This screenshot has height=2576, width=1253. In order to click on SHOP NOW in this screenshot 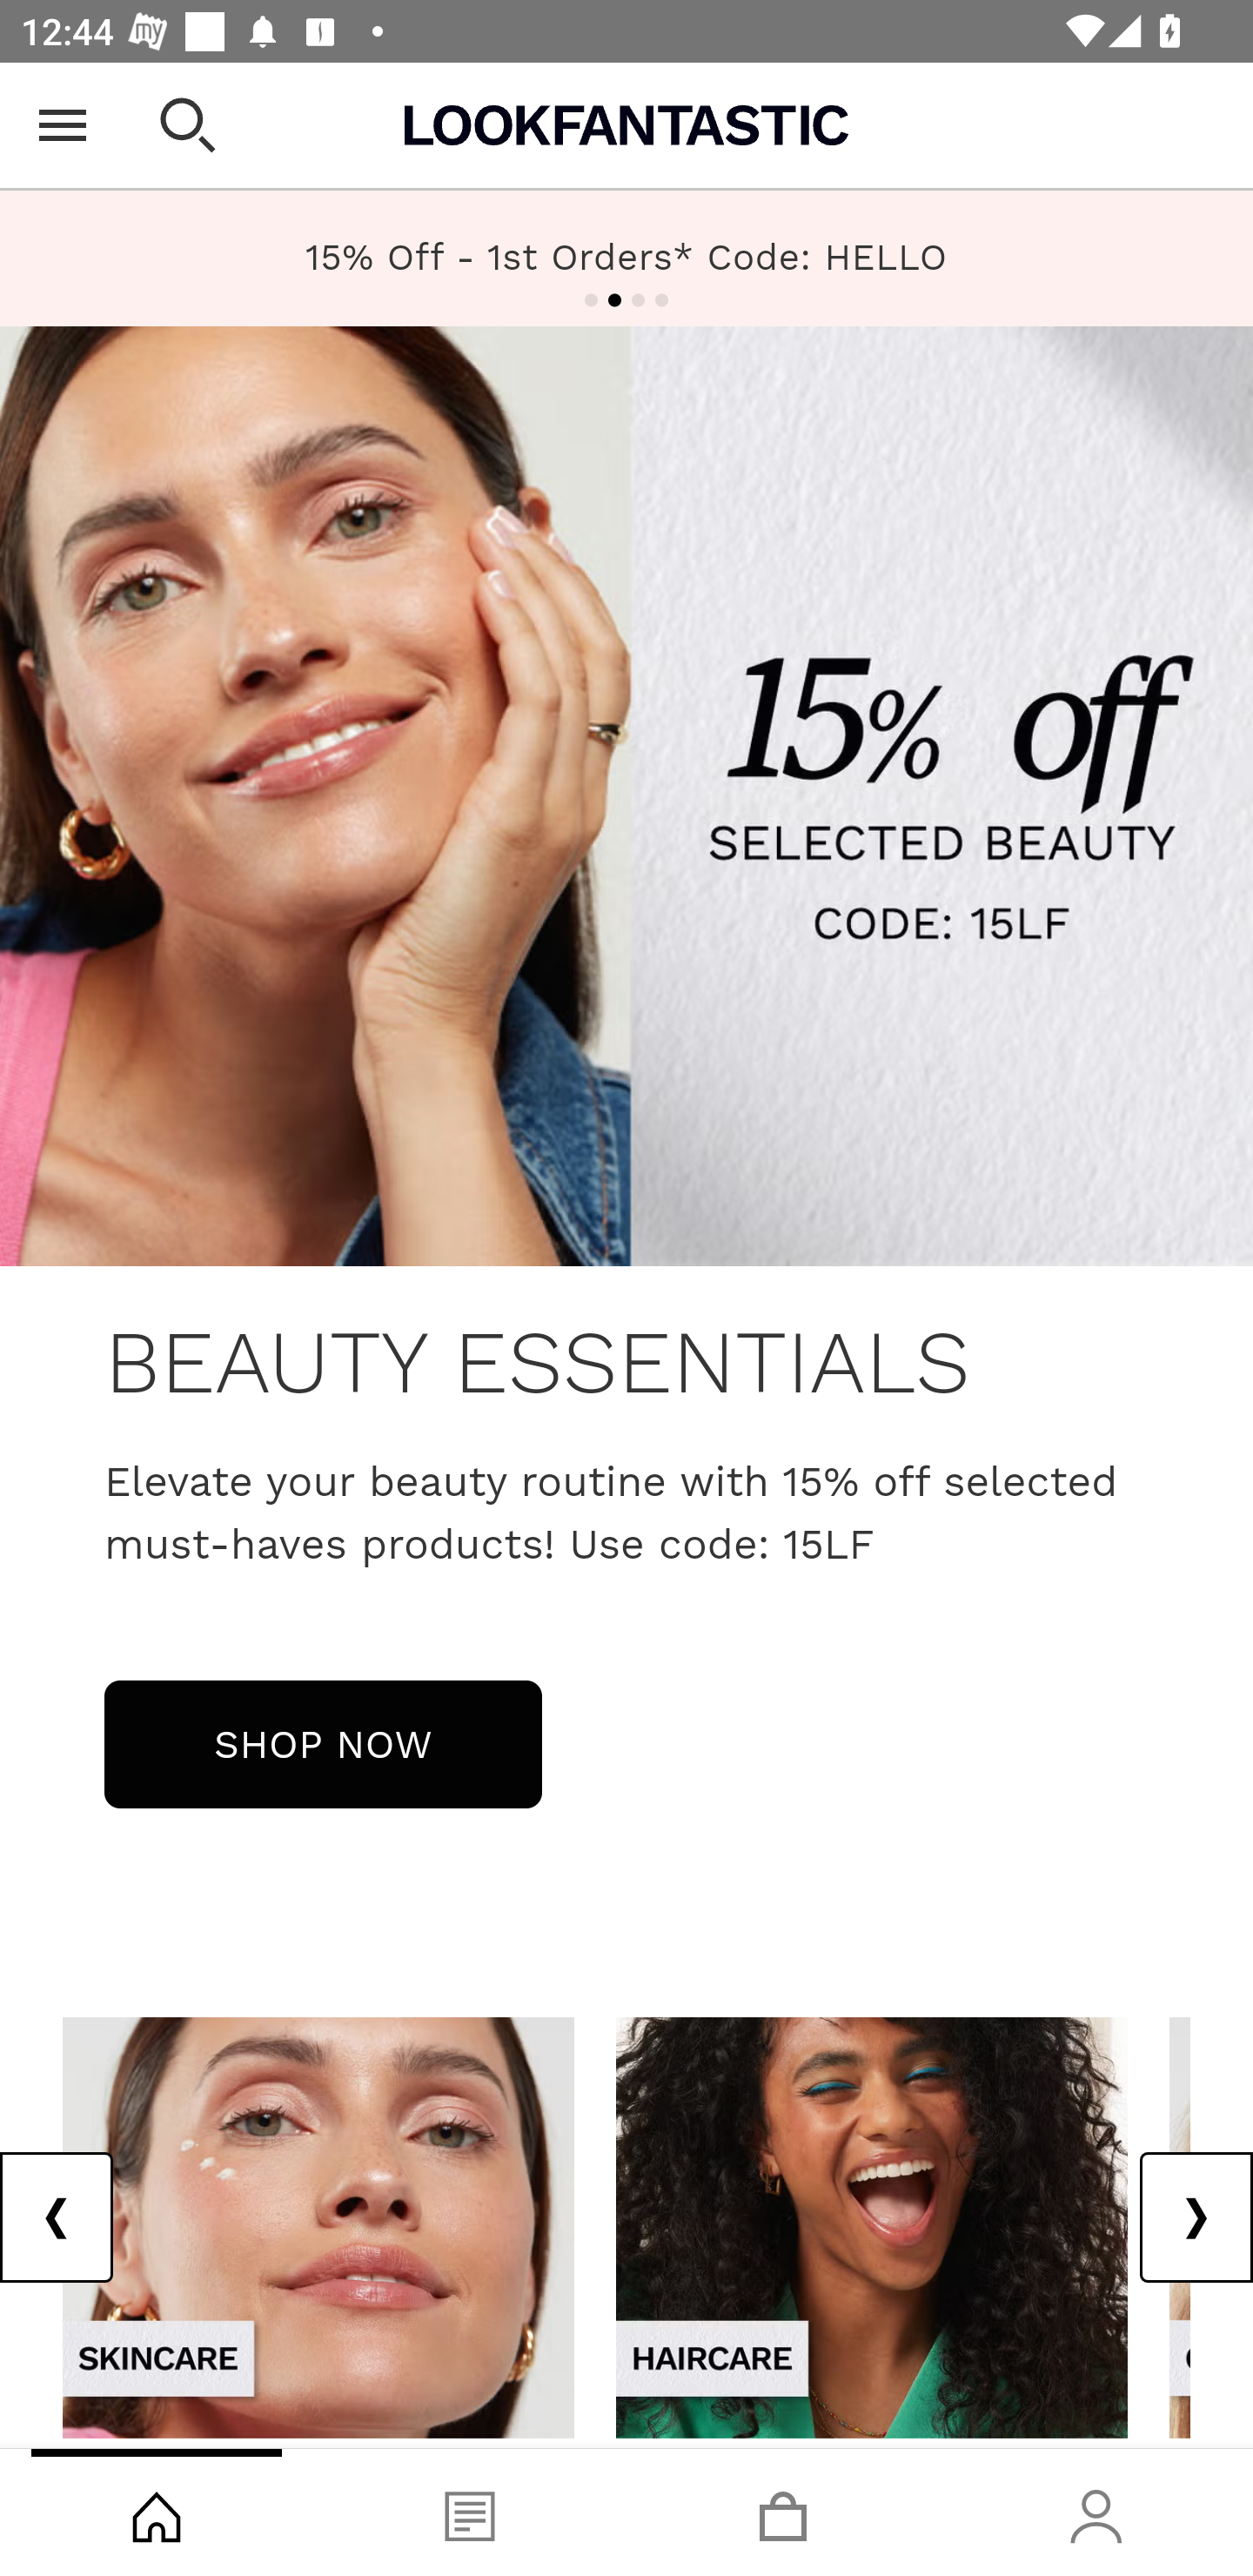, I will do `click(323, 1743)`.